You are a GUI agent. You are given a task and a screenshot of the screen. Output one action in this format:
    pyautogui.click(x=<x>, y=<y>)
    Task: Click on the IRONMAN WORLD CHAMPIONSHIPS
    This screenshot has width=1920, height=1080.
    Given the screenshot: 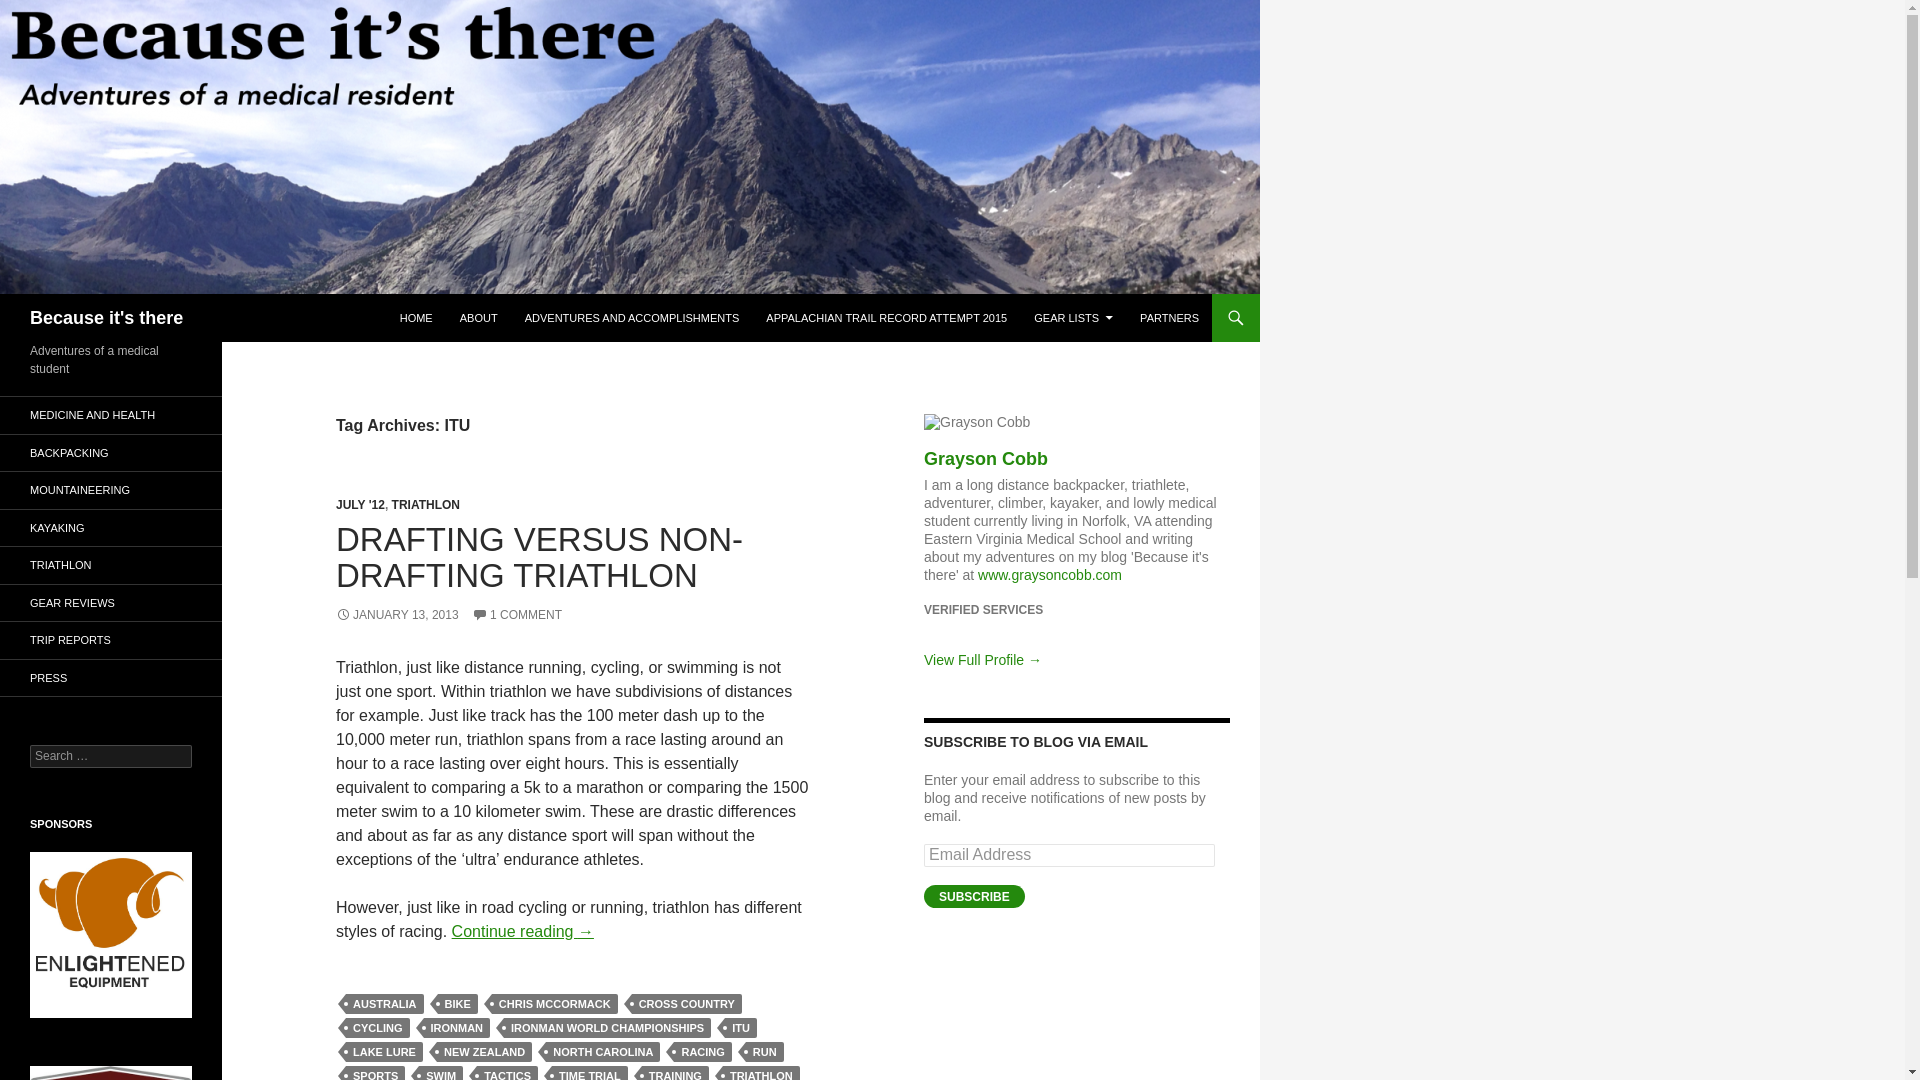 What is the action you would take?
    pyautogui.click(x=606, y=1028)
    